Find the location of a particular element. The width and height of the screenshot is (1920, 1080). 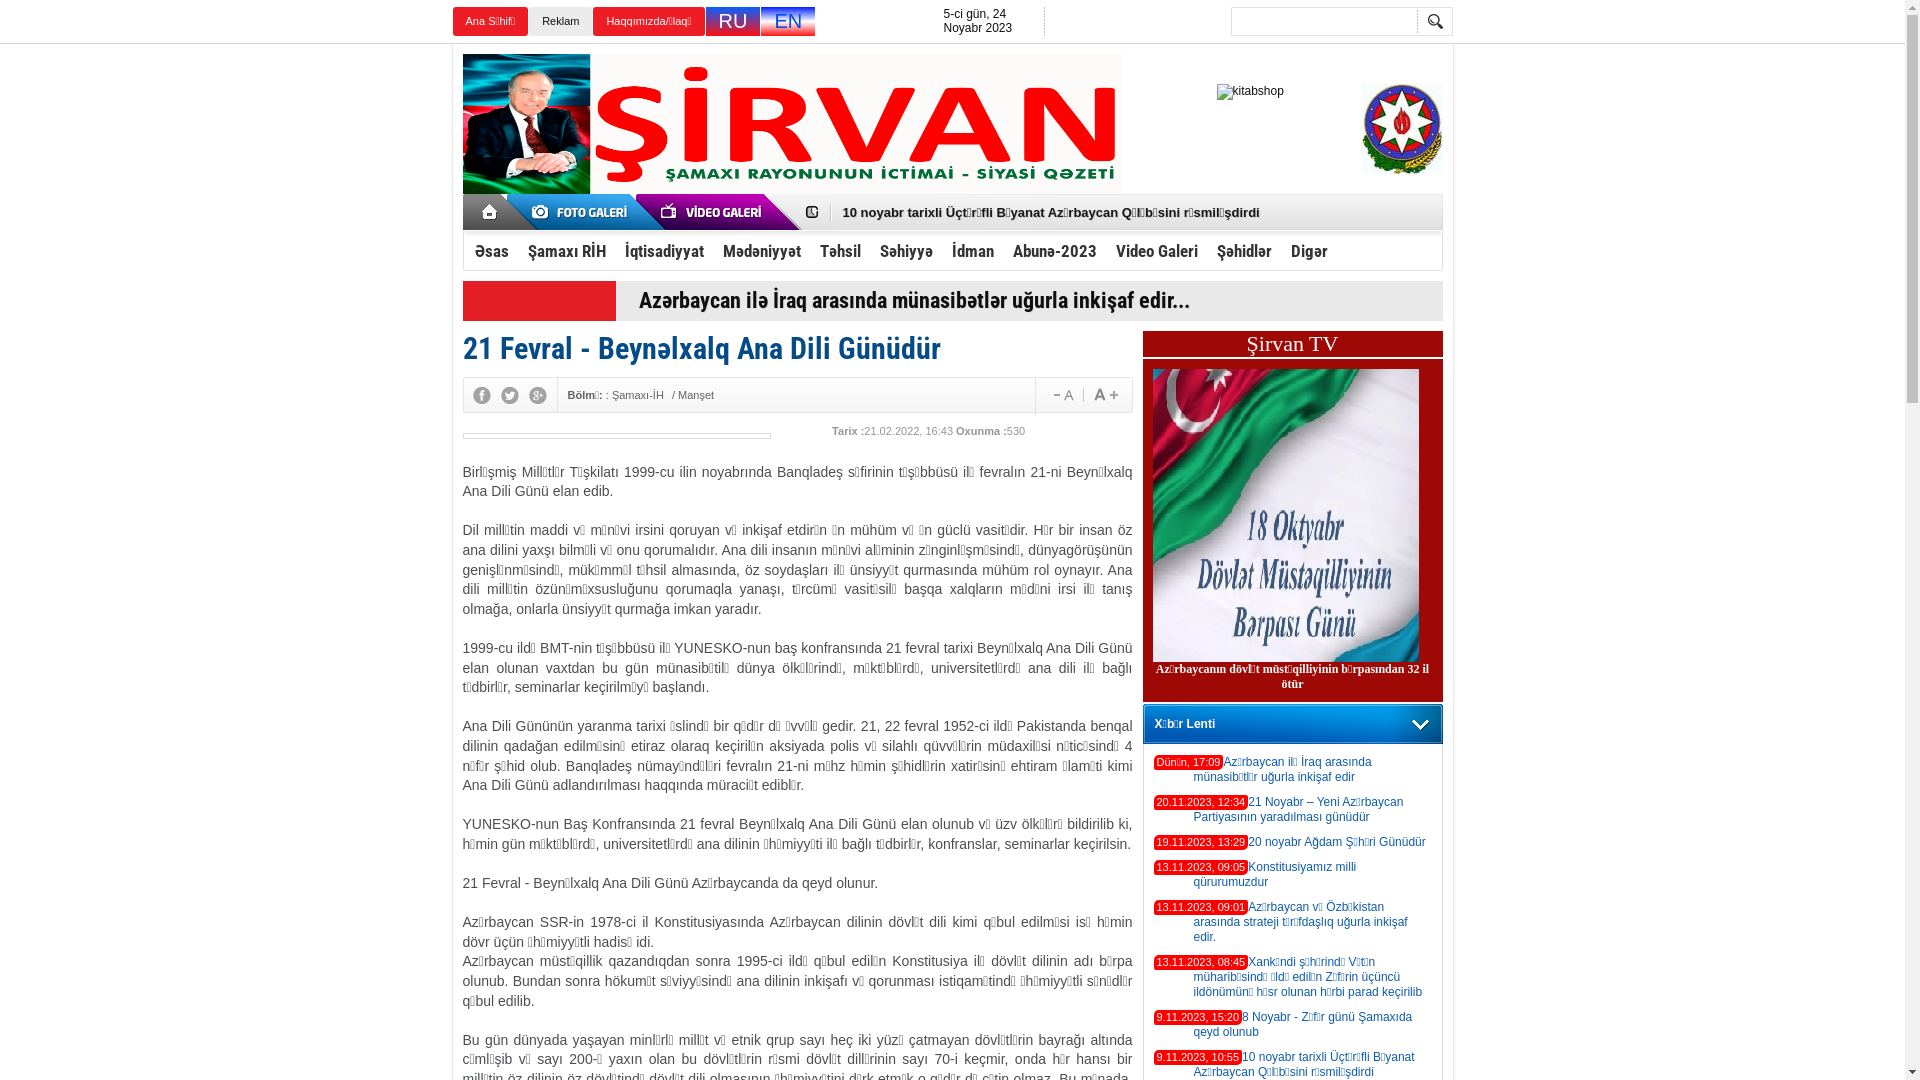

RU is located at coordinates (734, 22).